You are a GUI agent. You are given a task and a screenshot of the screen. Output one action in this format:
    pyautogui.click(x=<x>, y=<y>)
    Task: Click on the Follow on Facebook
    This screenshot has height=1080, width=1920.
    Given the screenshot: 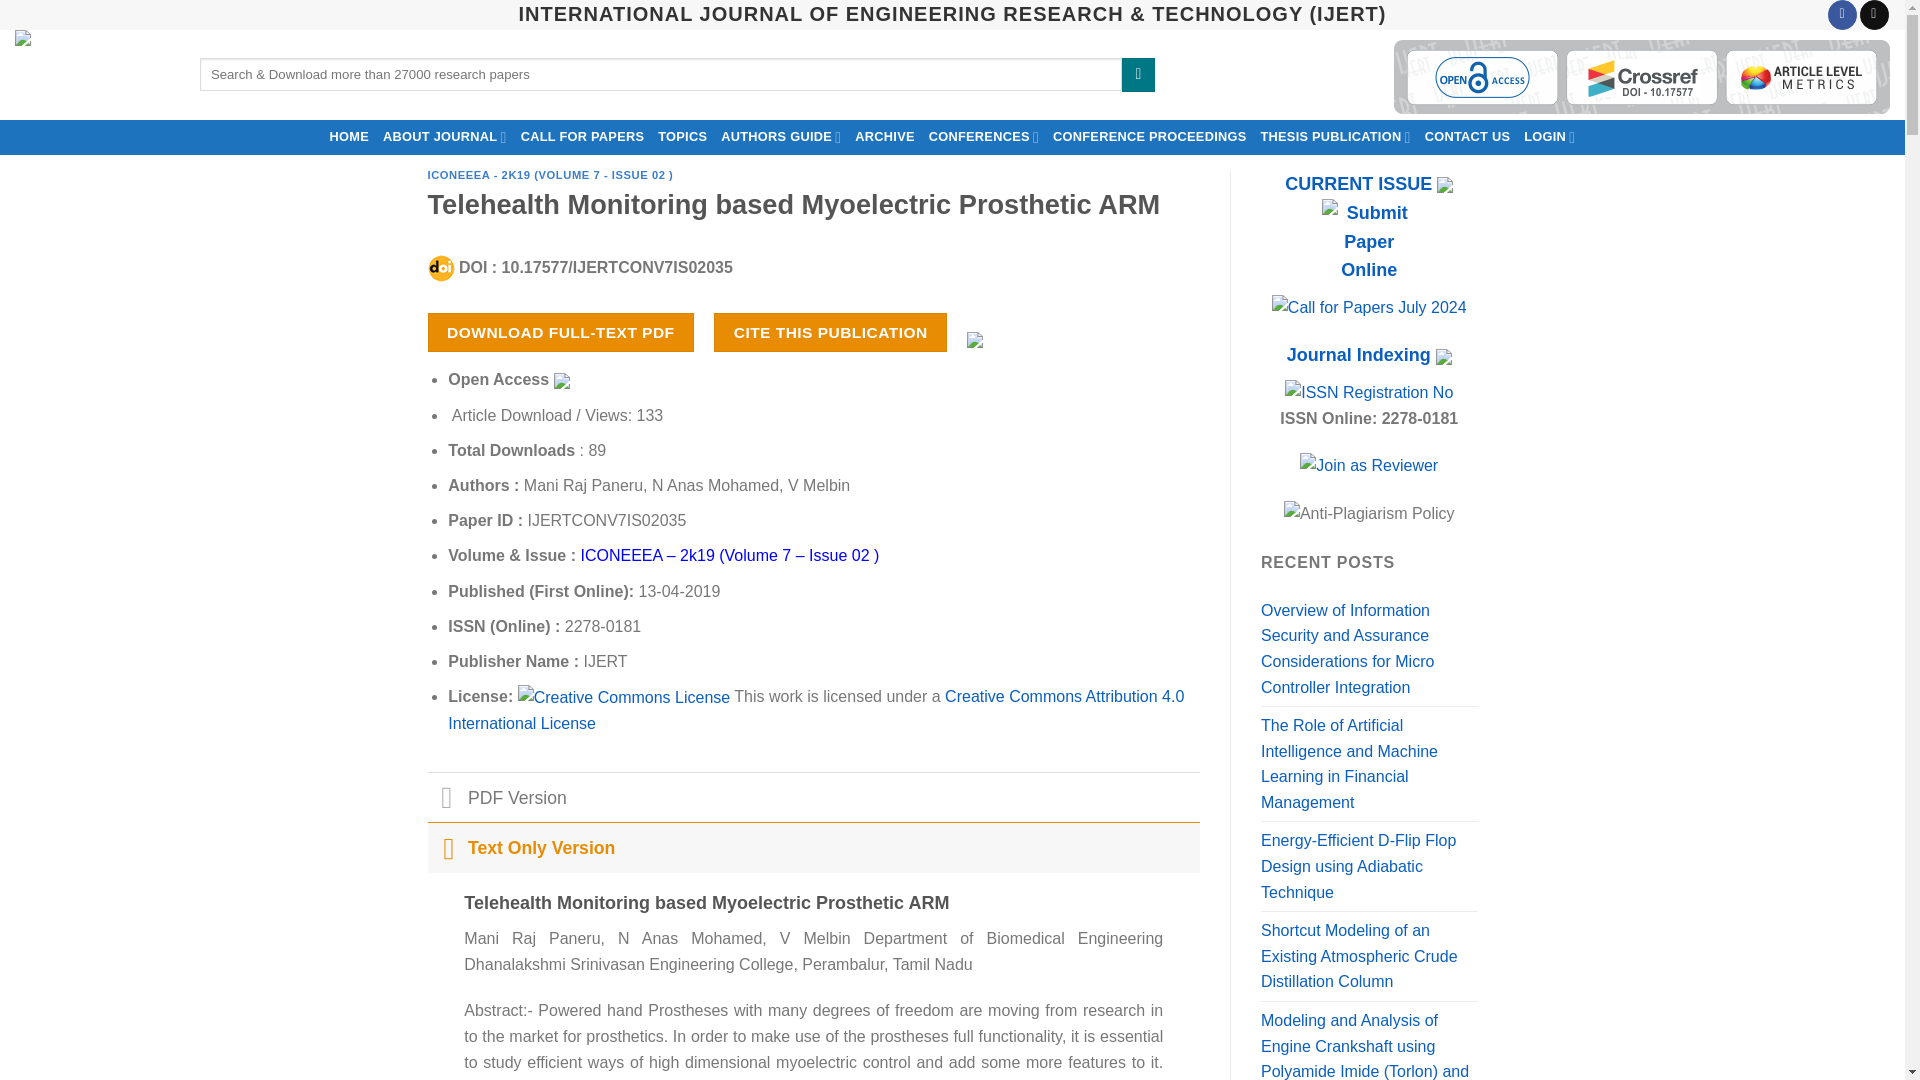 What is the action you would take?
    pyautogui.click(x=1842, y=15)
    